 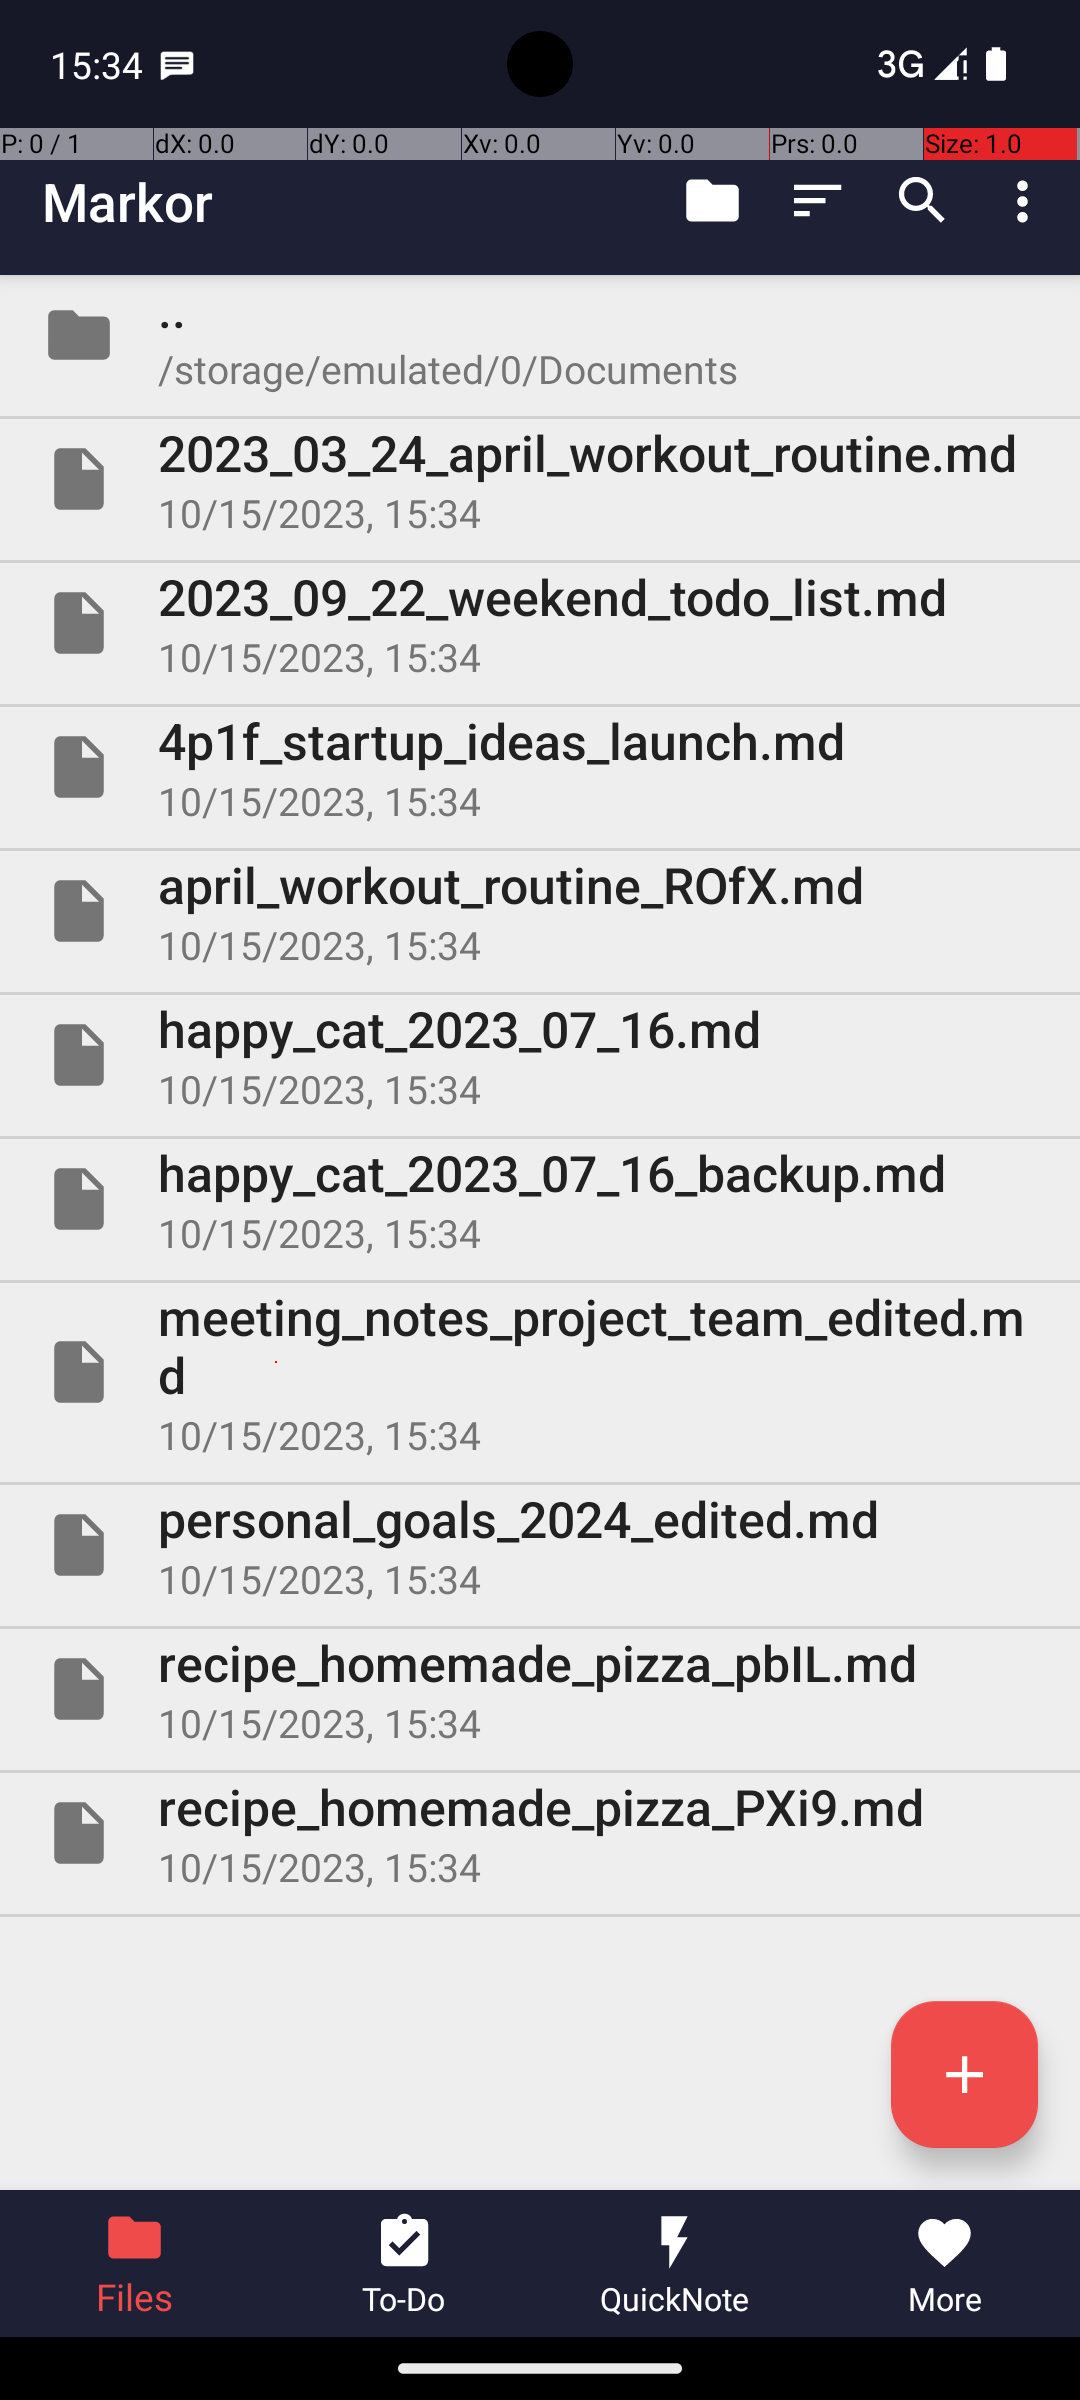 What do you see at coordinates (540, 1372) in the screenshot?
I see `File meeting_notes_project_team_edited.md ` at bounding box center [540, 1372].